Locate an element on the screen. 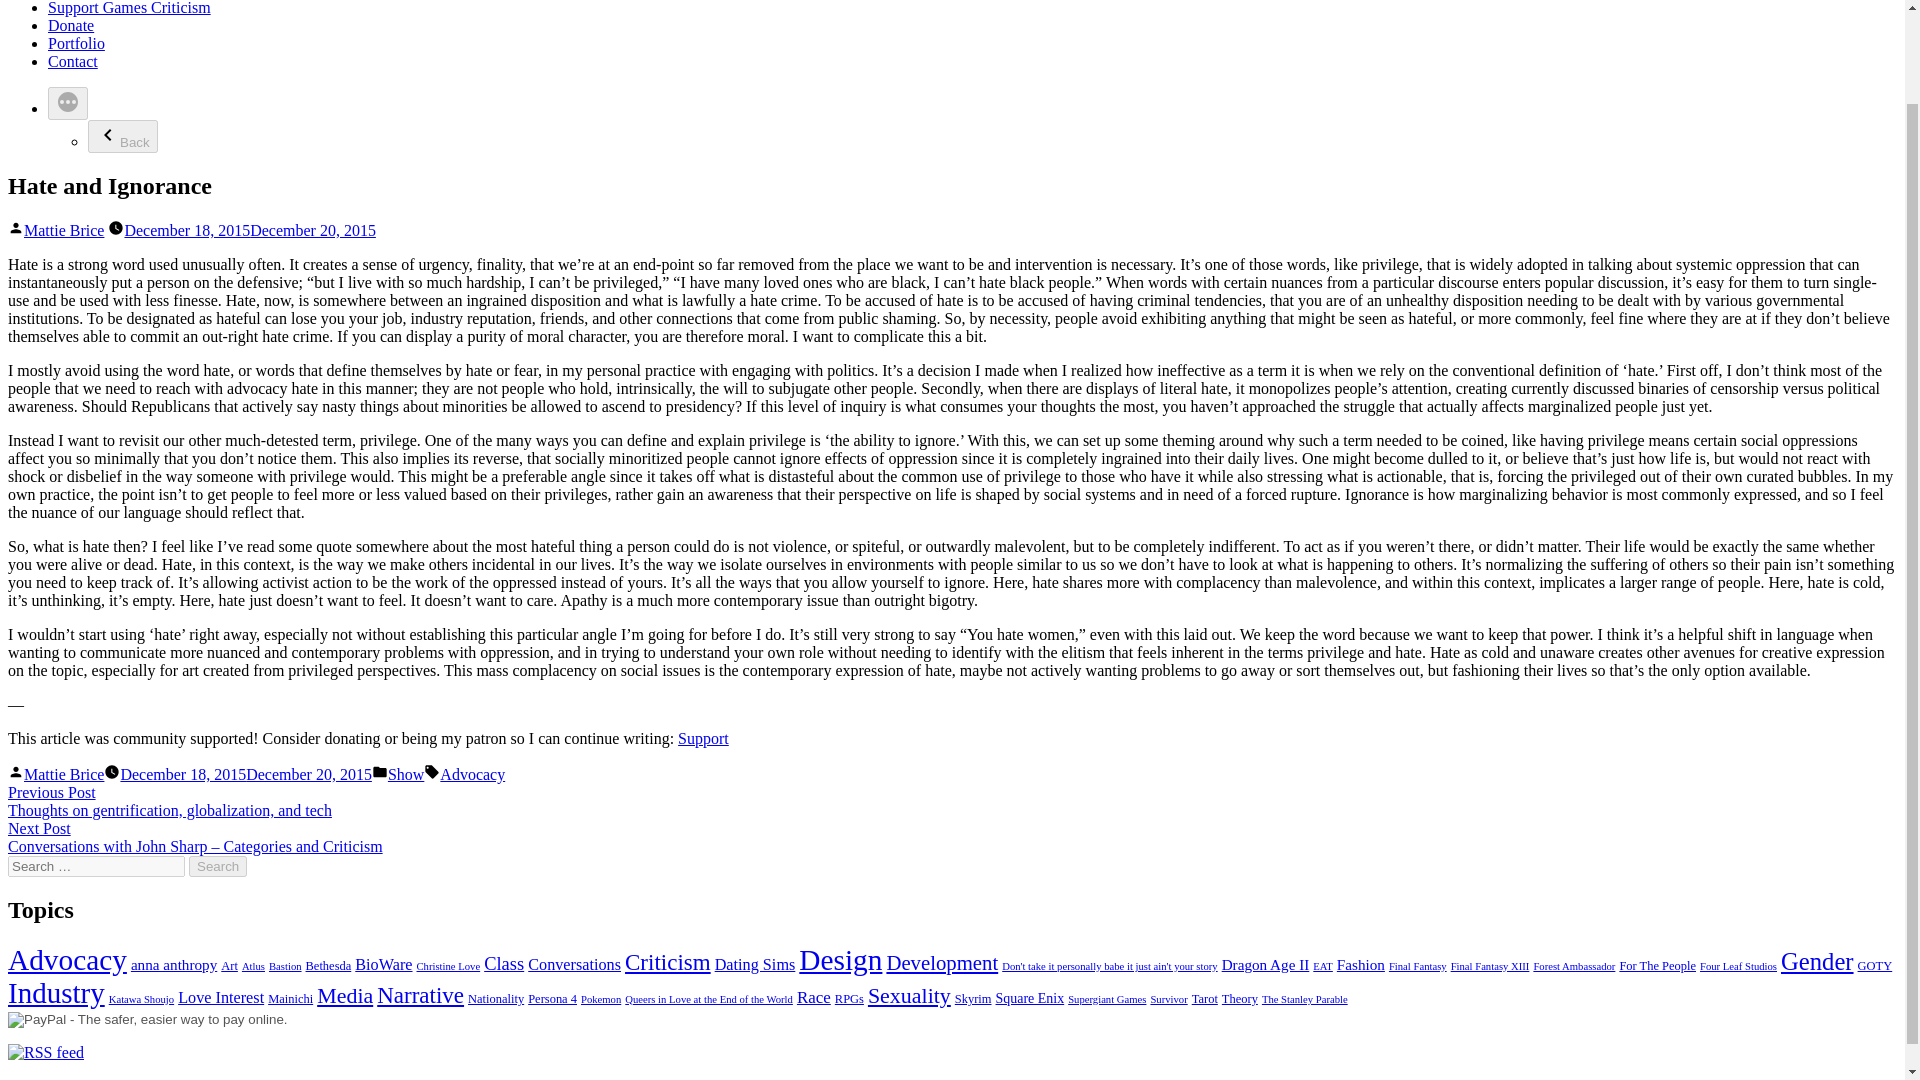 This screenshot has width=1920, height=1080. Class is located at coordinates (504, 964).